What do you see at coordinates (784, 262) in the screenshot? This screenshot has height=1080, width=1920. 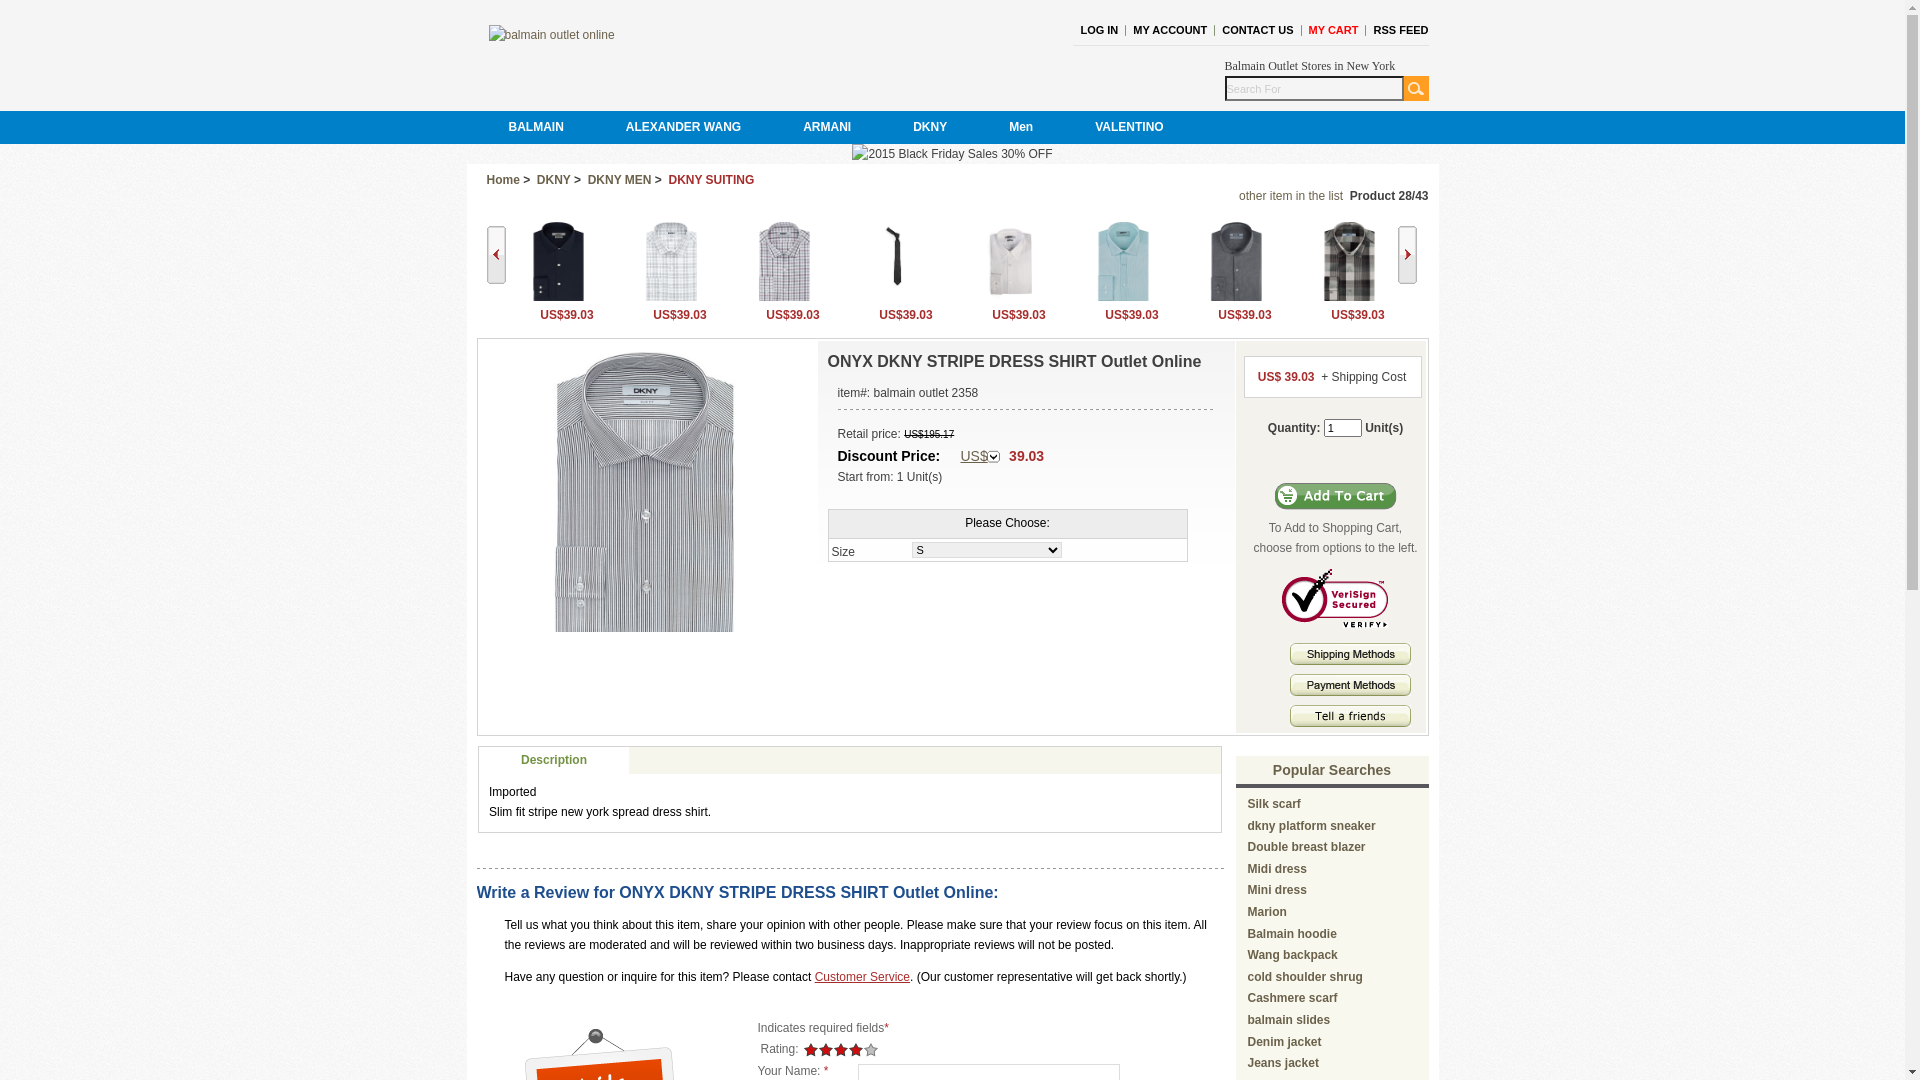 I see ` BOISENBERRY DKNY CHECK GRID DRESS SHIRT Outlet Online ` at bounding box center [784, 262].